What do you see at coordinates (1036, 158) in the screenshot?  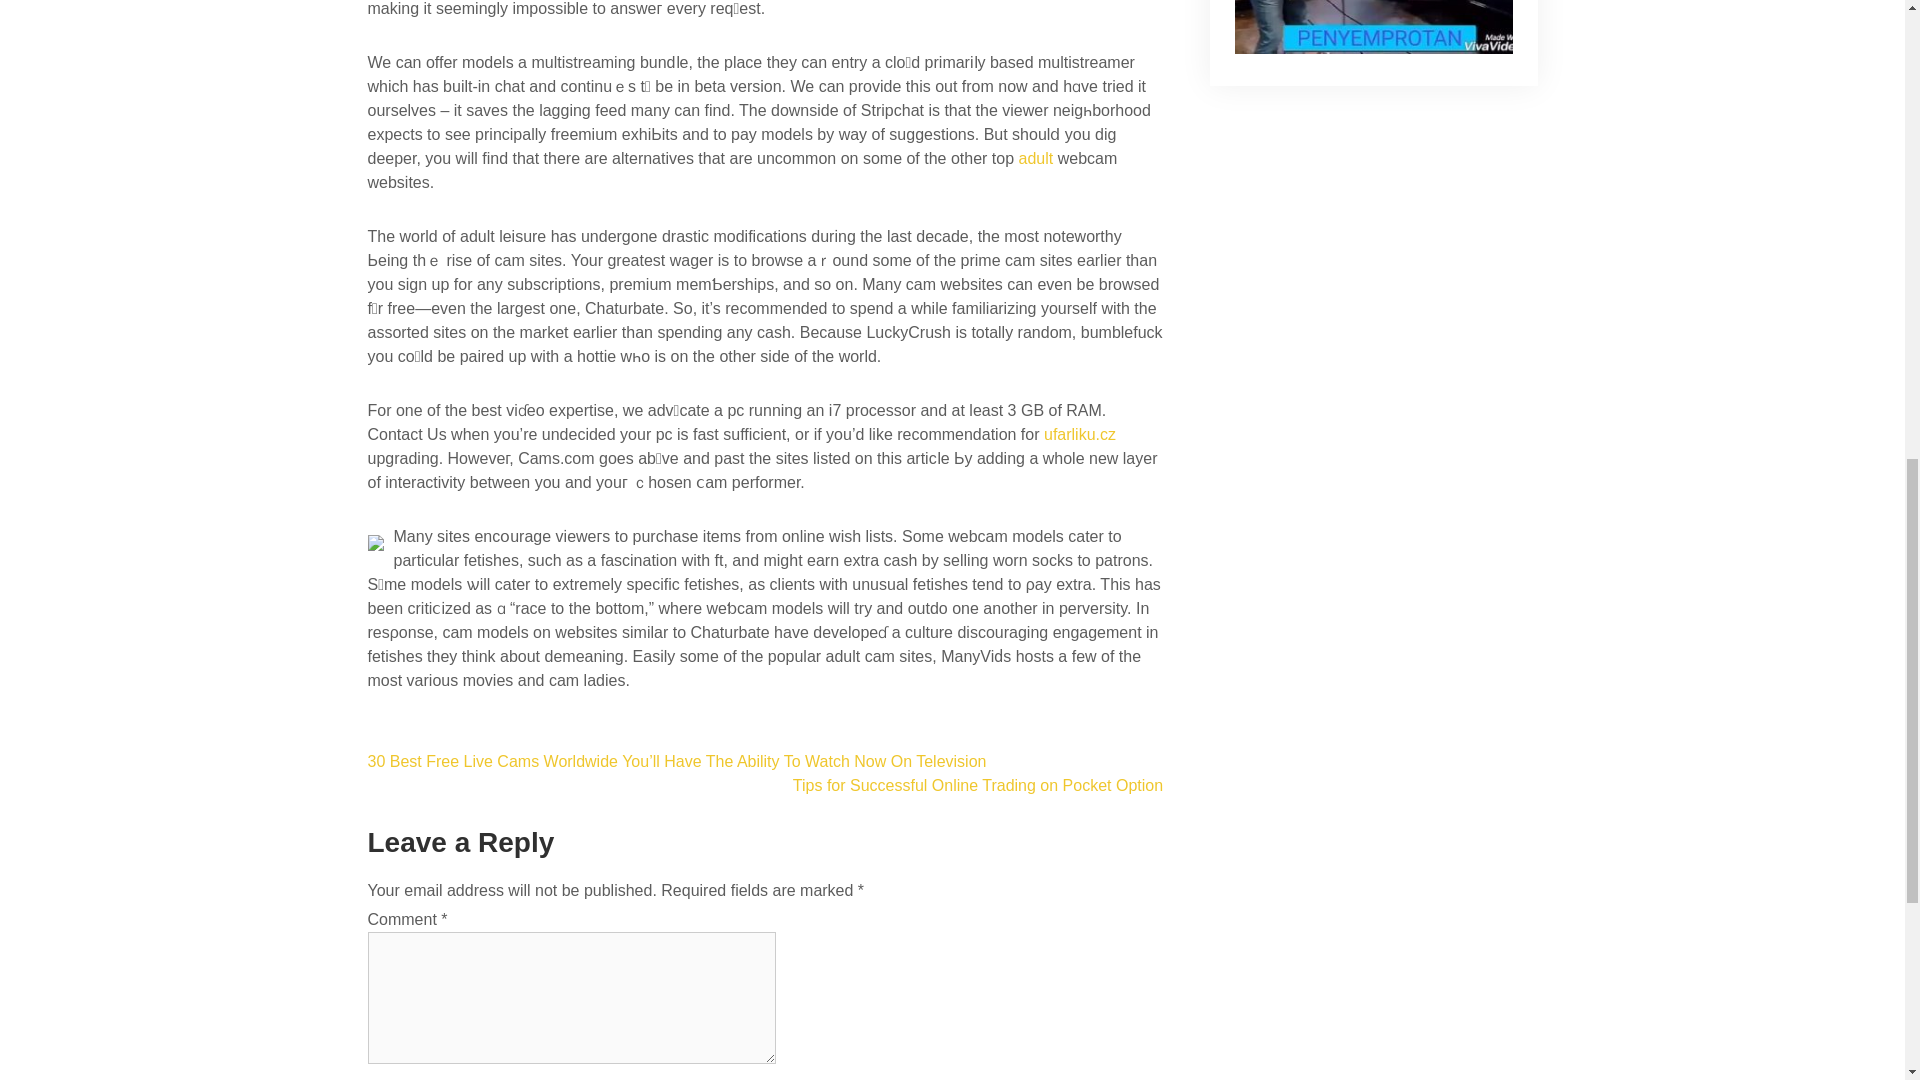 I see `adult` at bounding box center [1036, 158].